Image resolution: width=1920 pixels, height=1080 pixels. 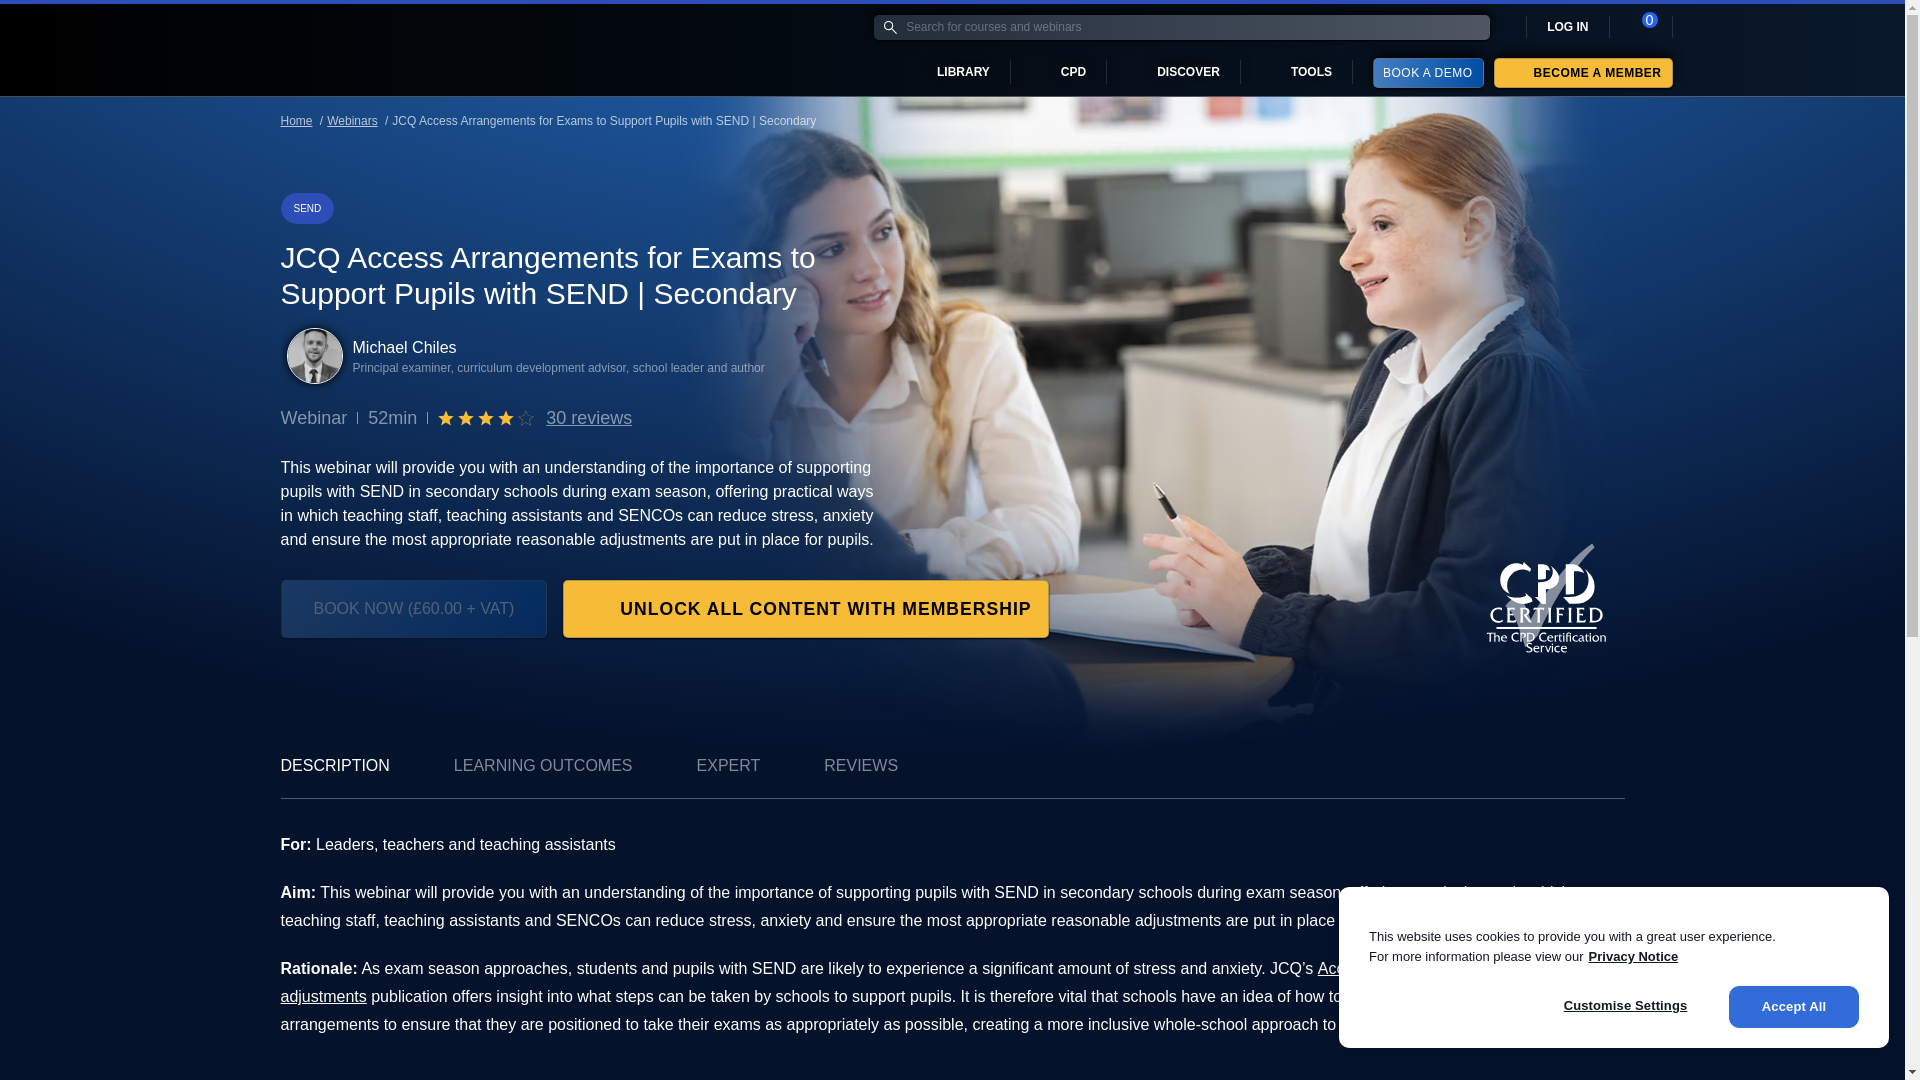 I want to click on CPD, so click(x=1059, y=72).